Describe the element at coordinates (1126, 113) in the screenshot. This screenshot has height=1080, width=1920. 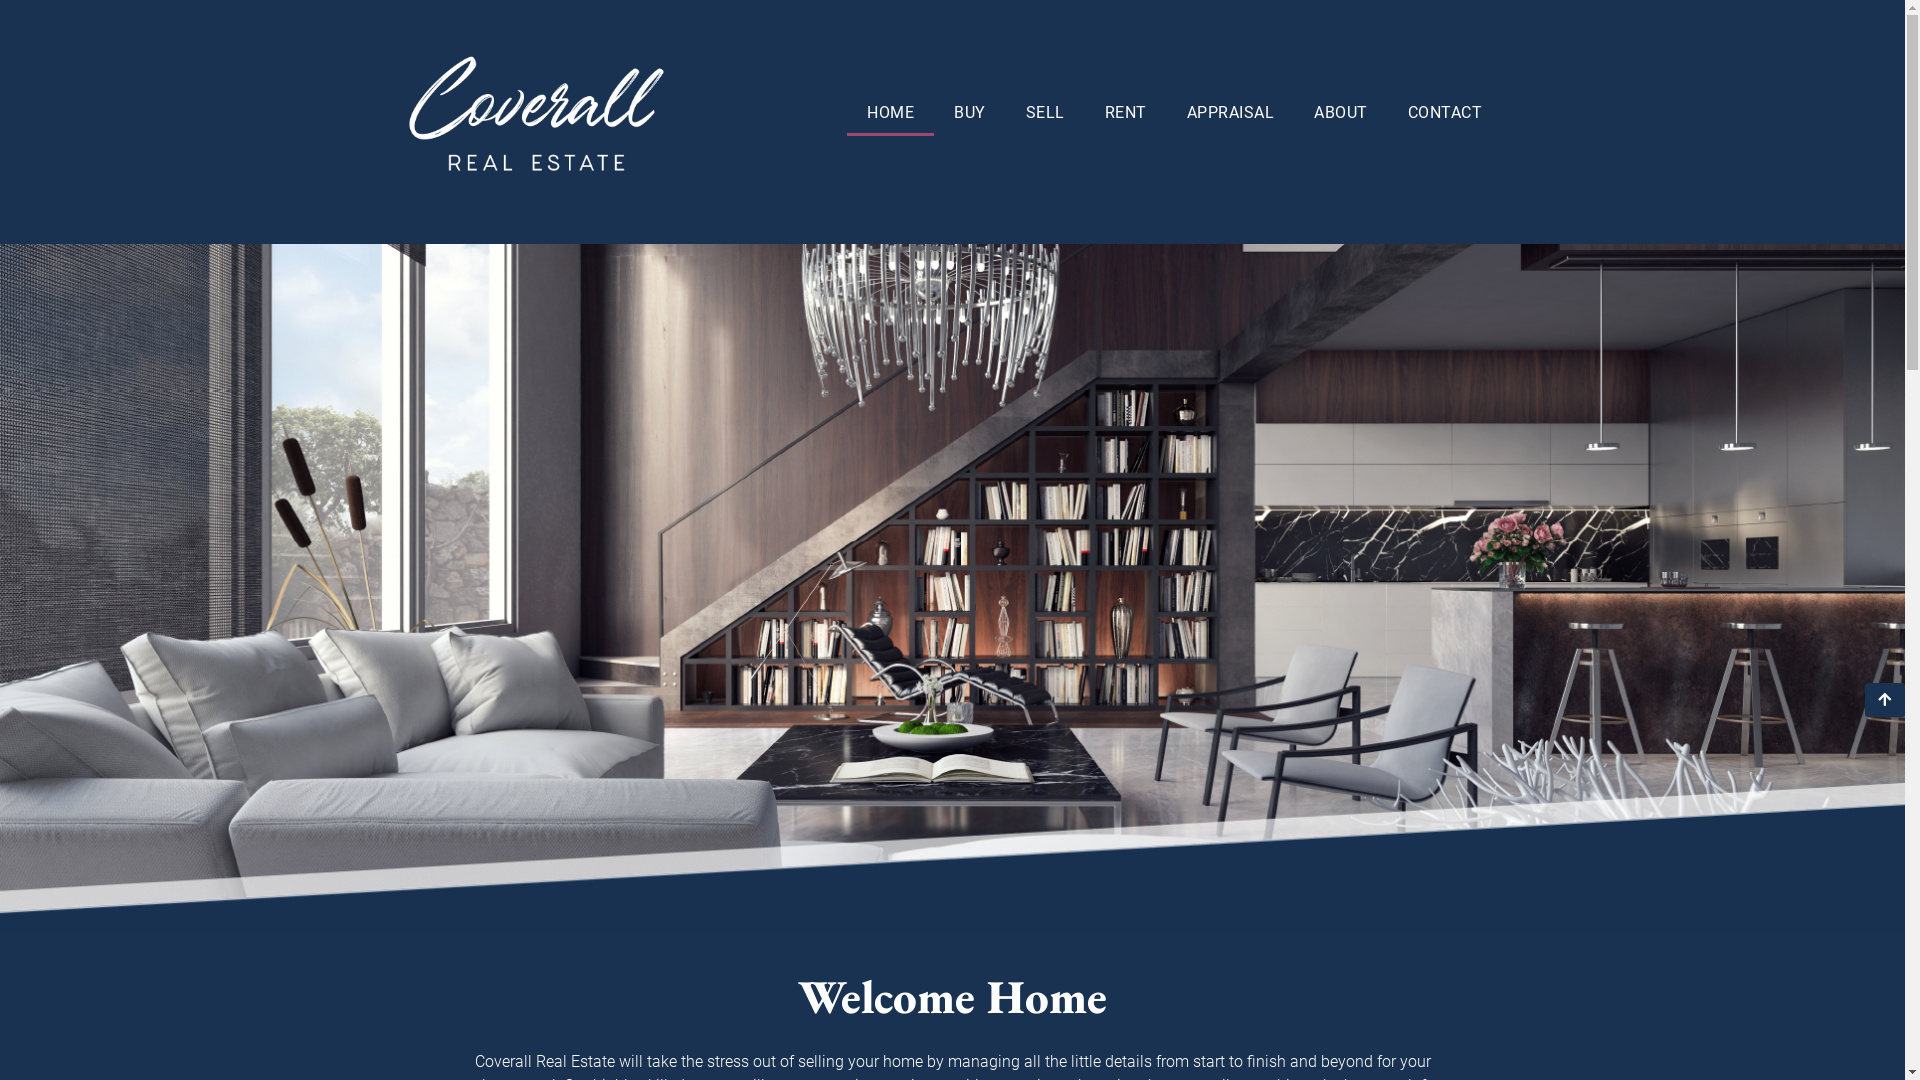
I see `RENT` at that location.